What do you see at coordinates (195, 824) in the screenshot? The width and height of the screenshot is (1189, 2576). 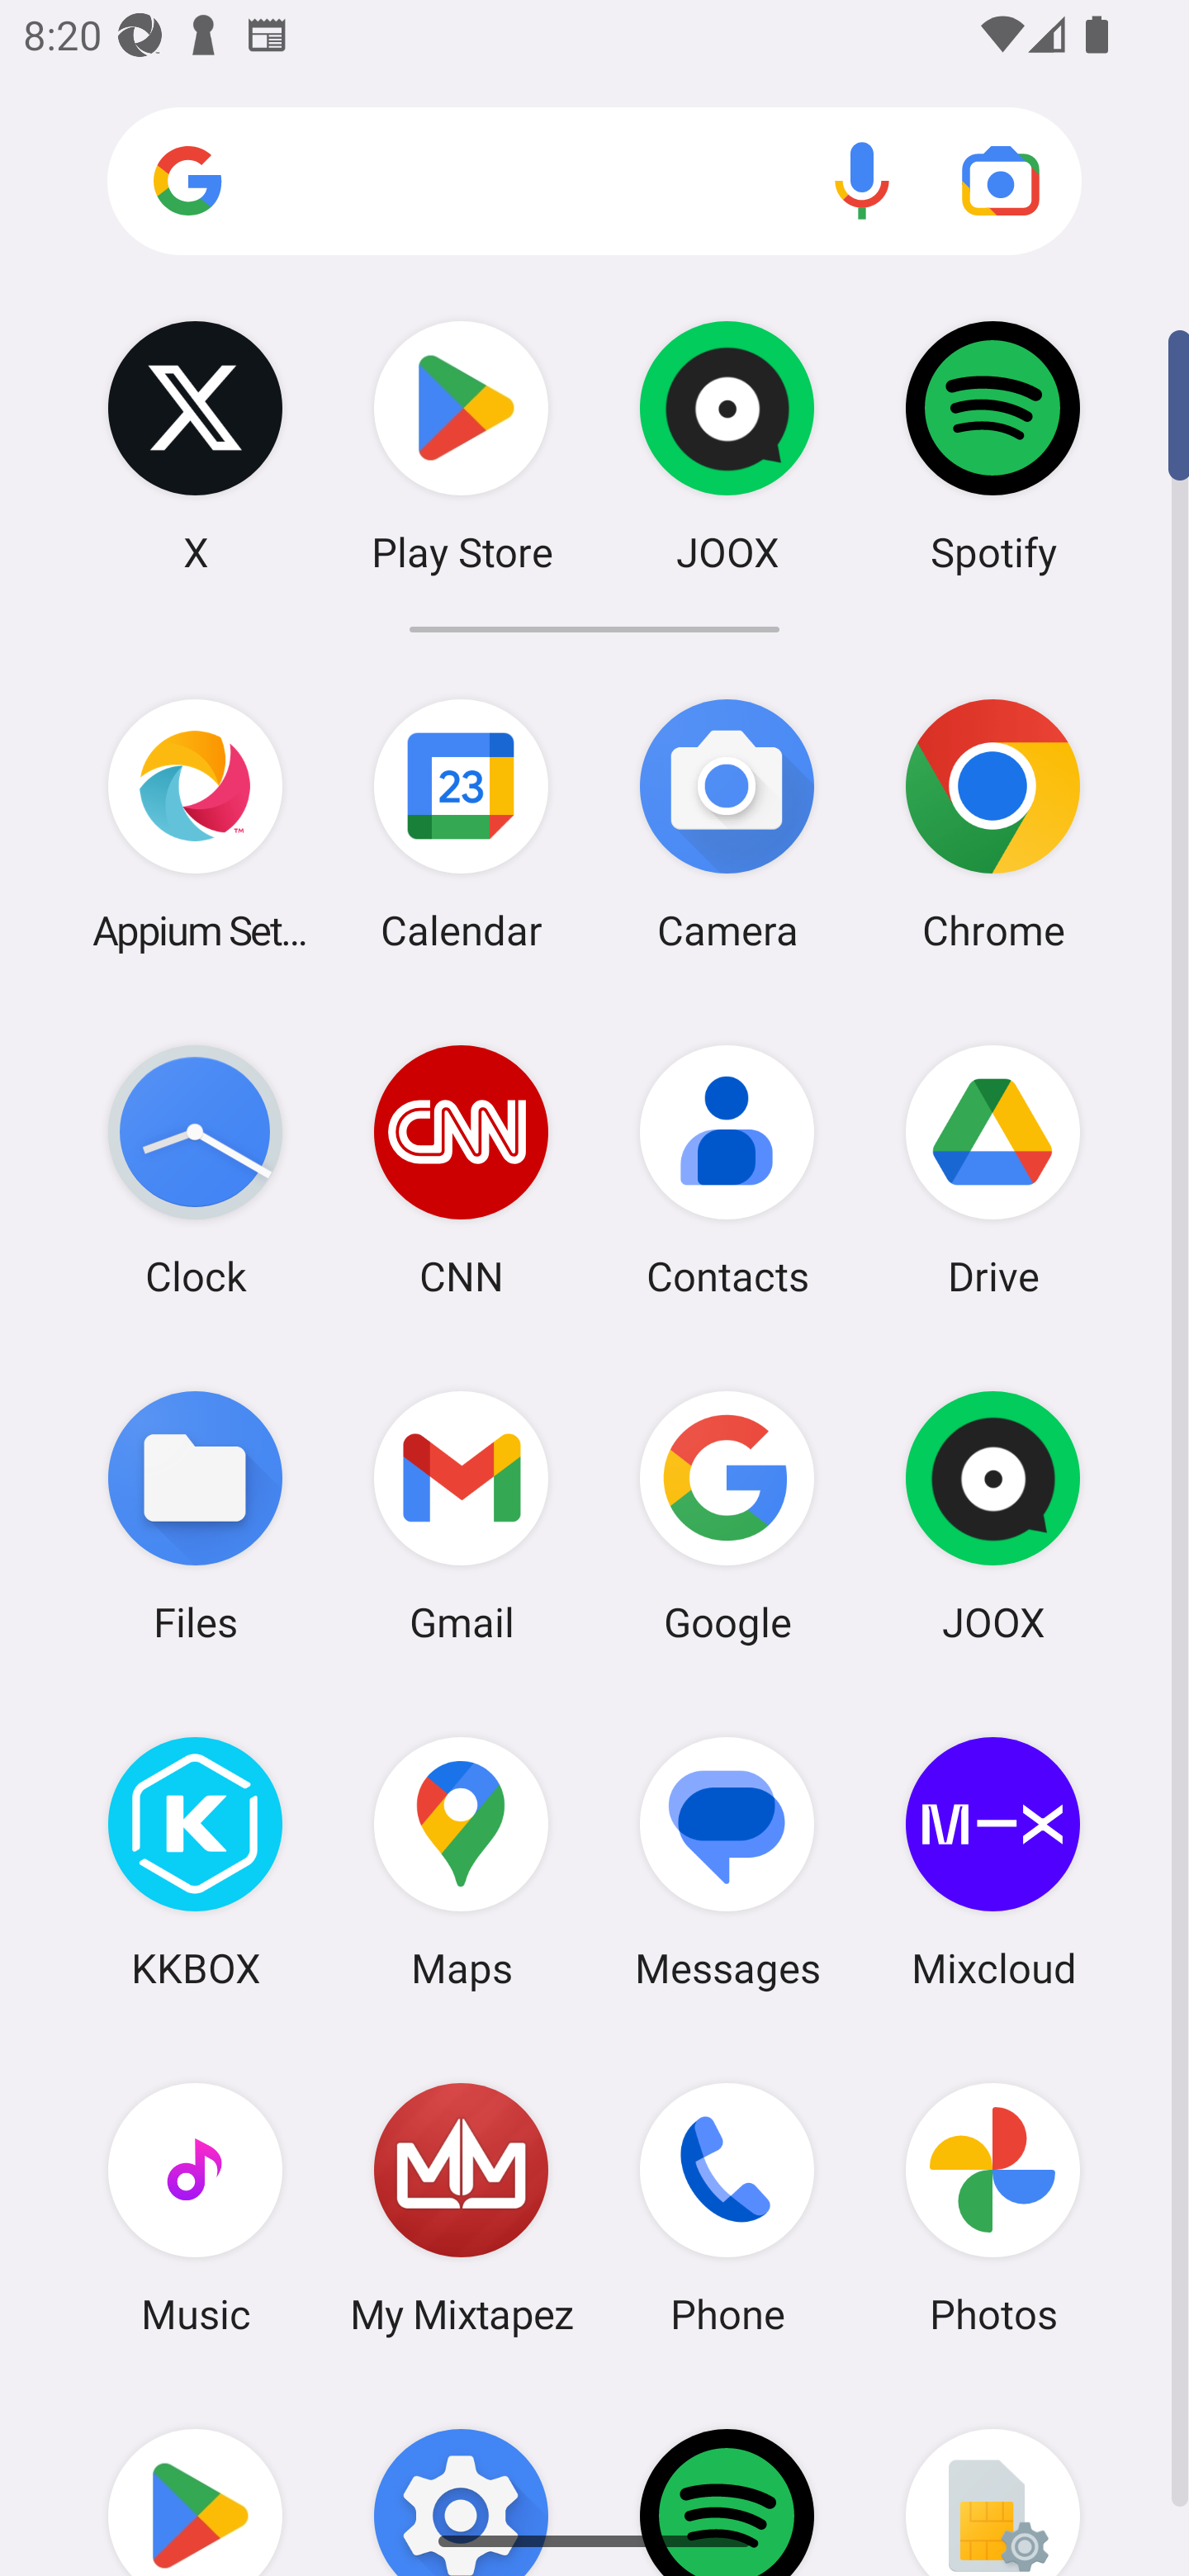 I see `Appium Settings` at bounding box center [195, 824].